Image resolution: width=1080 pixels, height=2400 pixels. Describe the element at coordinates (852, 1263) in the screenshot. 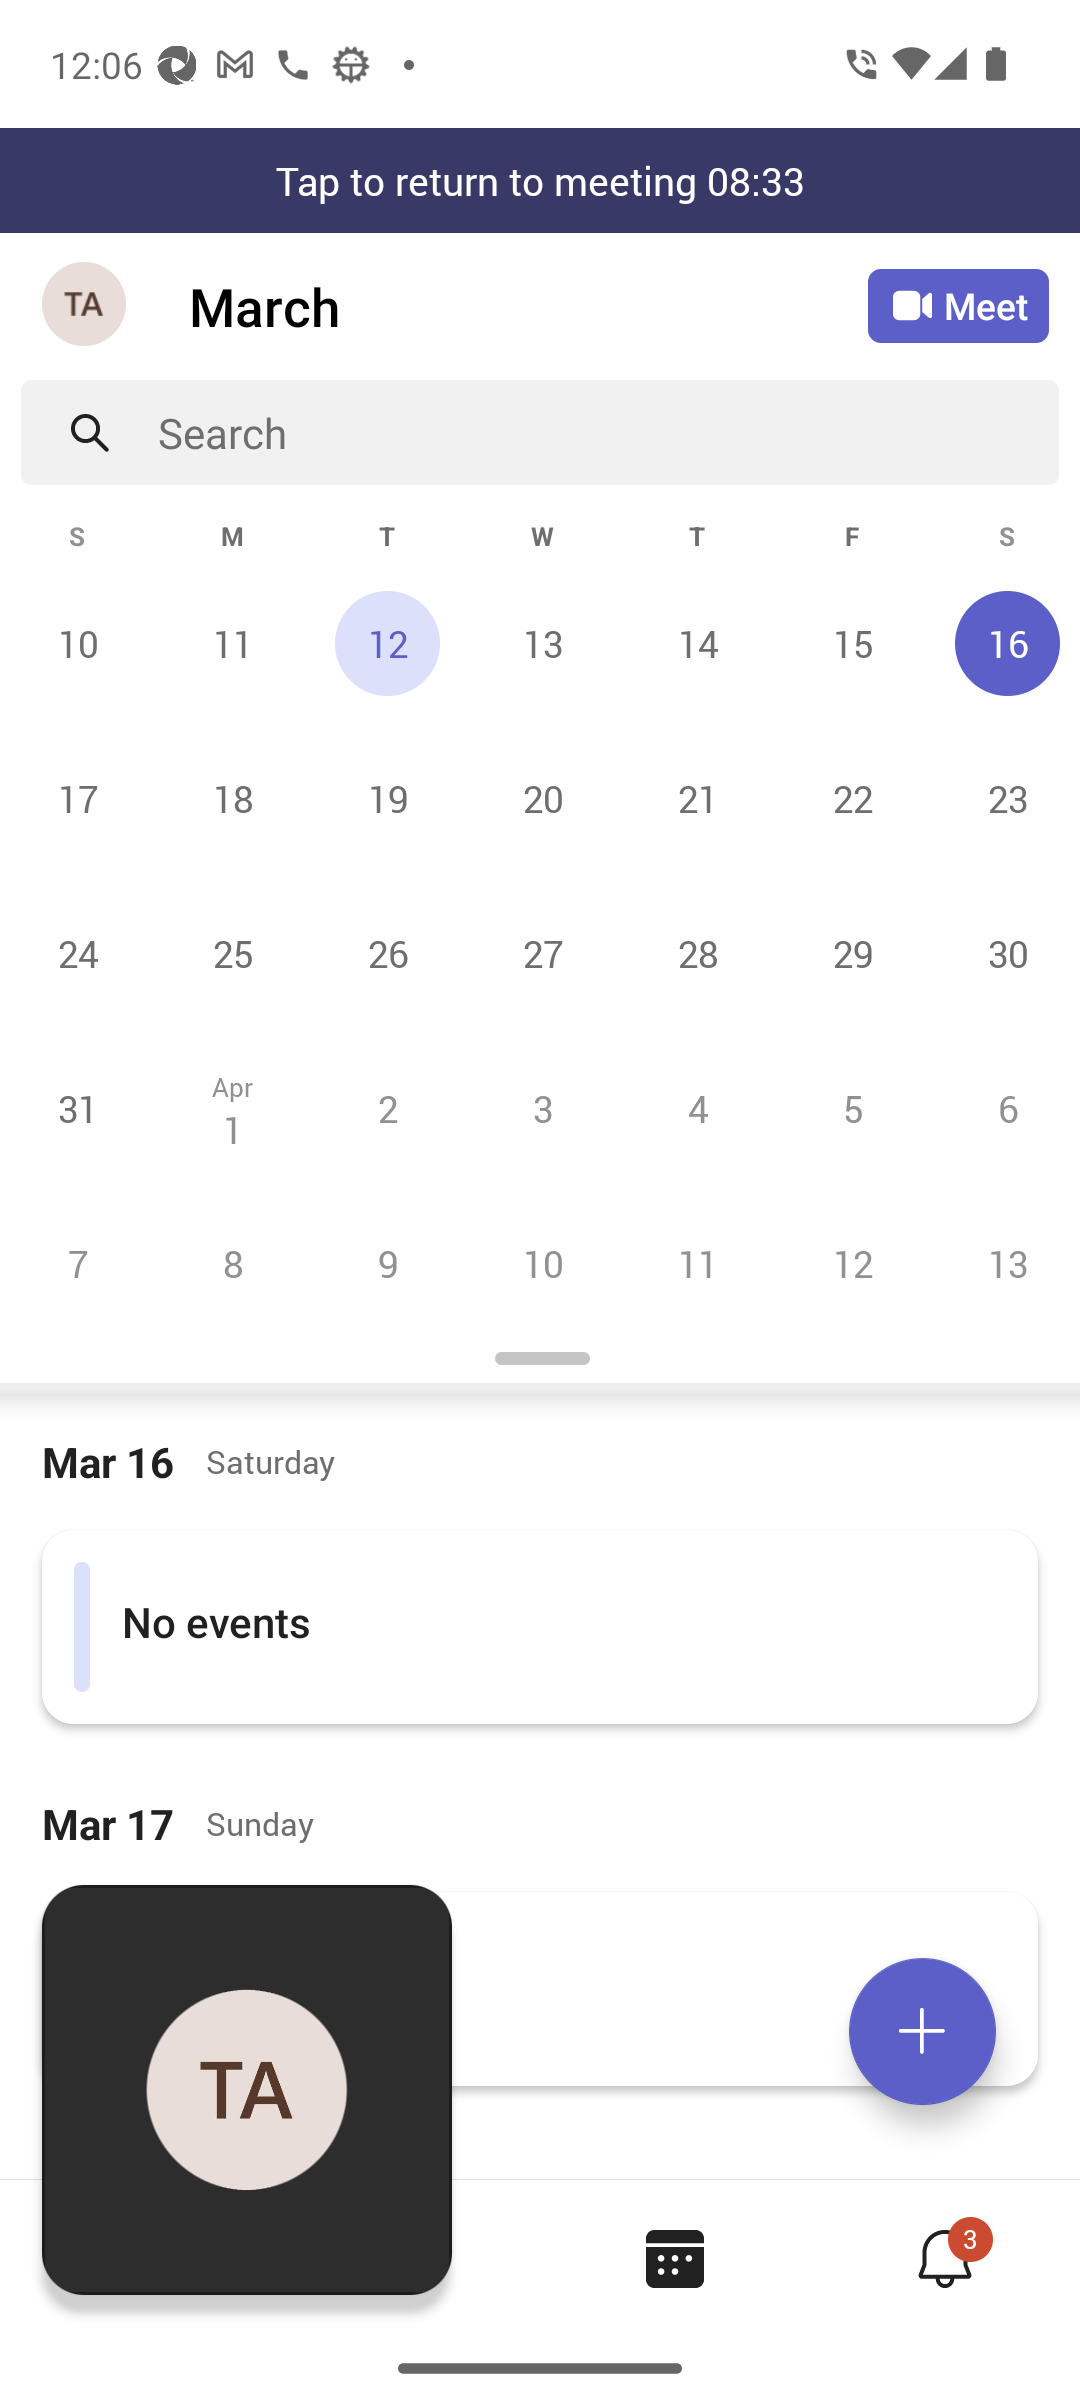

I see `Friday, April 12 12` at that location.